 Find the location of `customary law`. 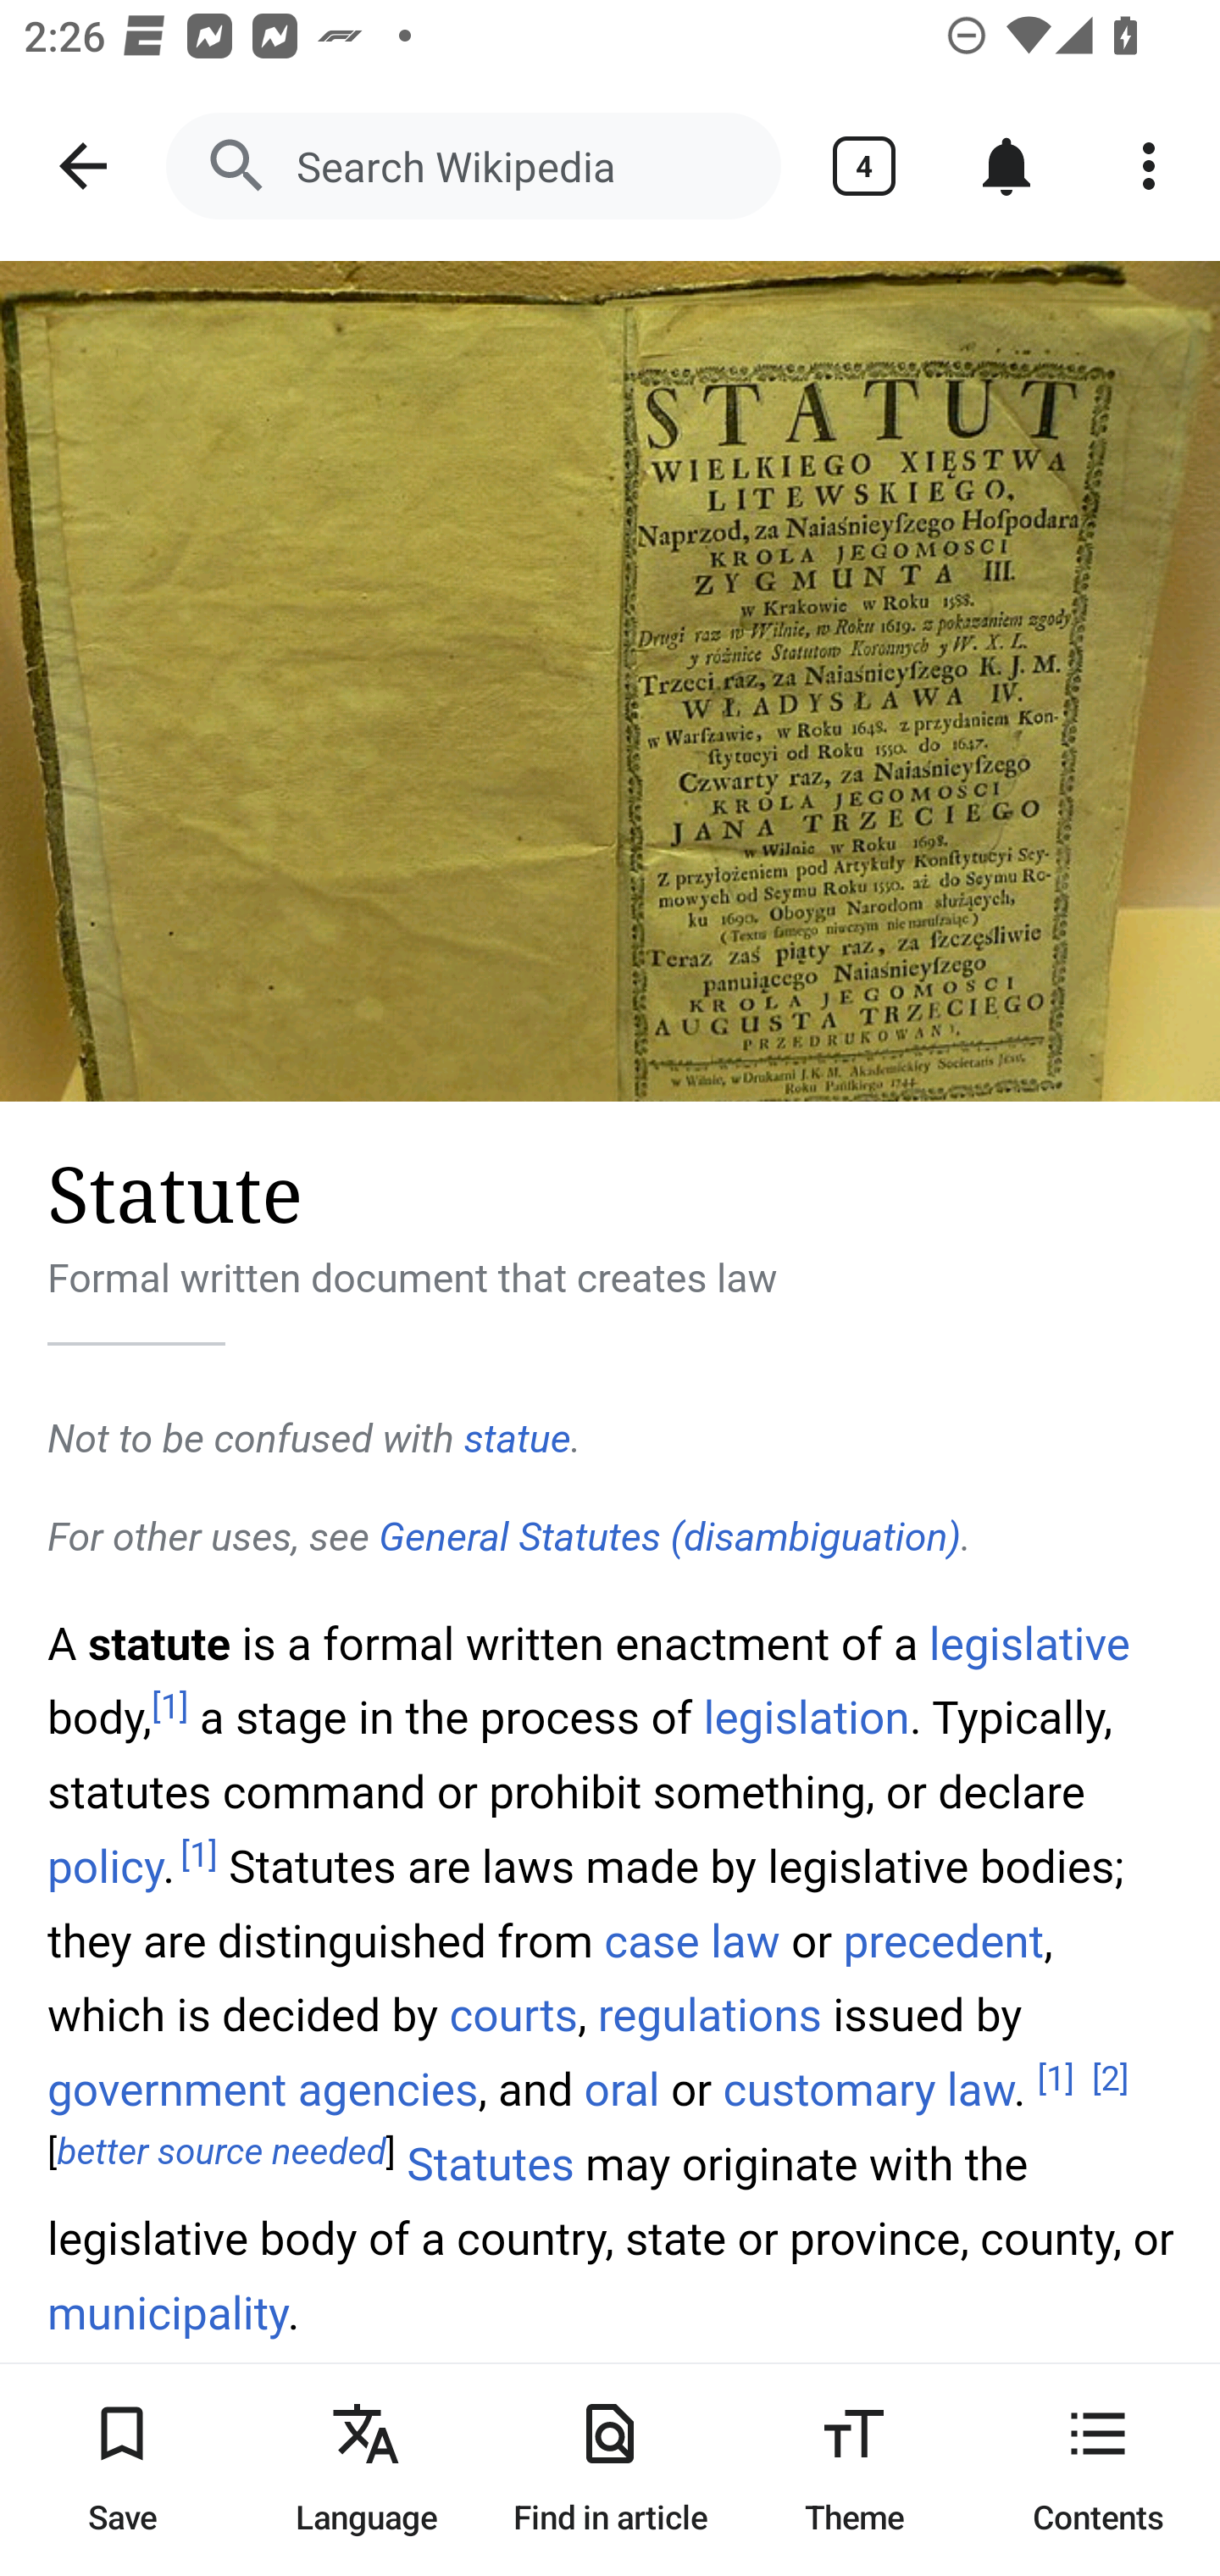

customary law is located at coordinates (868, 2091).